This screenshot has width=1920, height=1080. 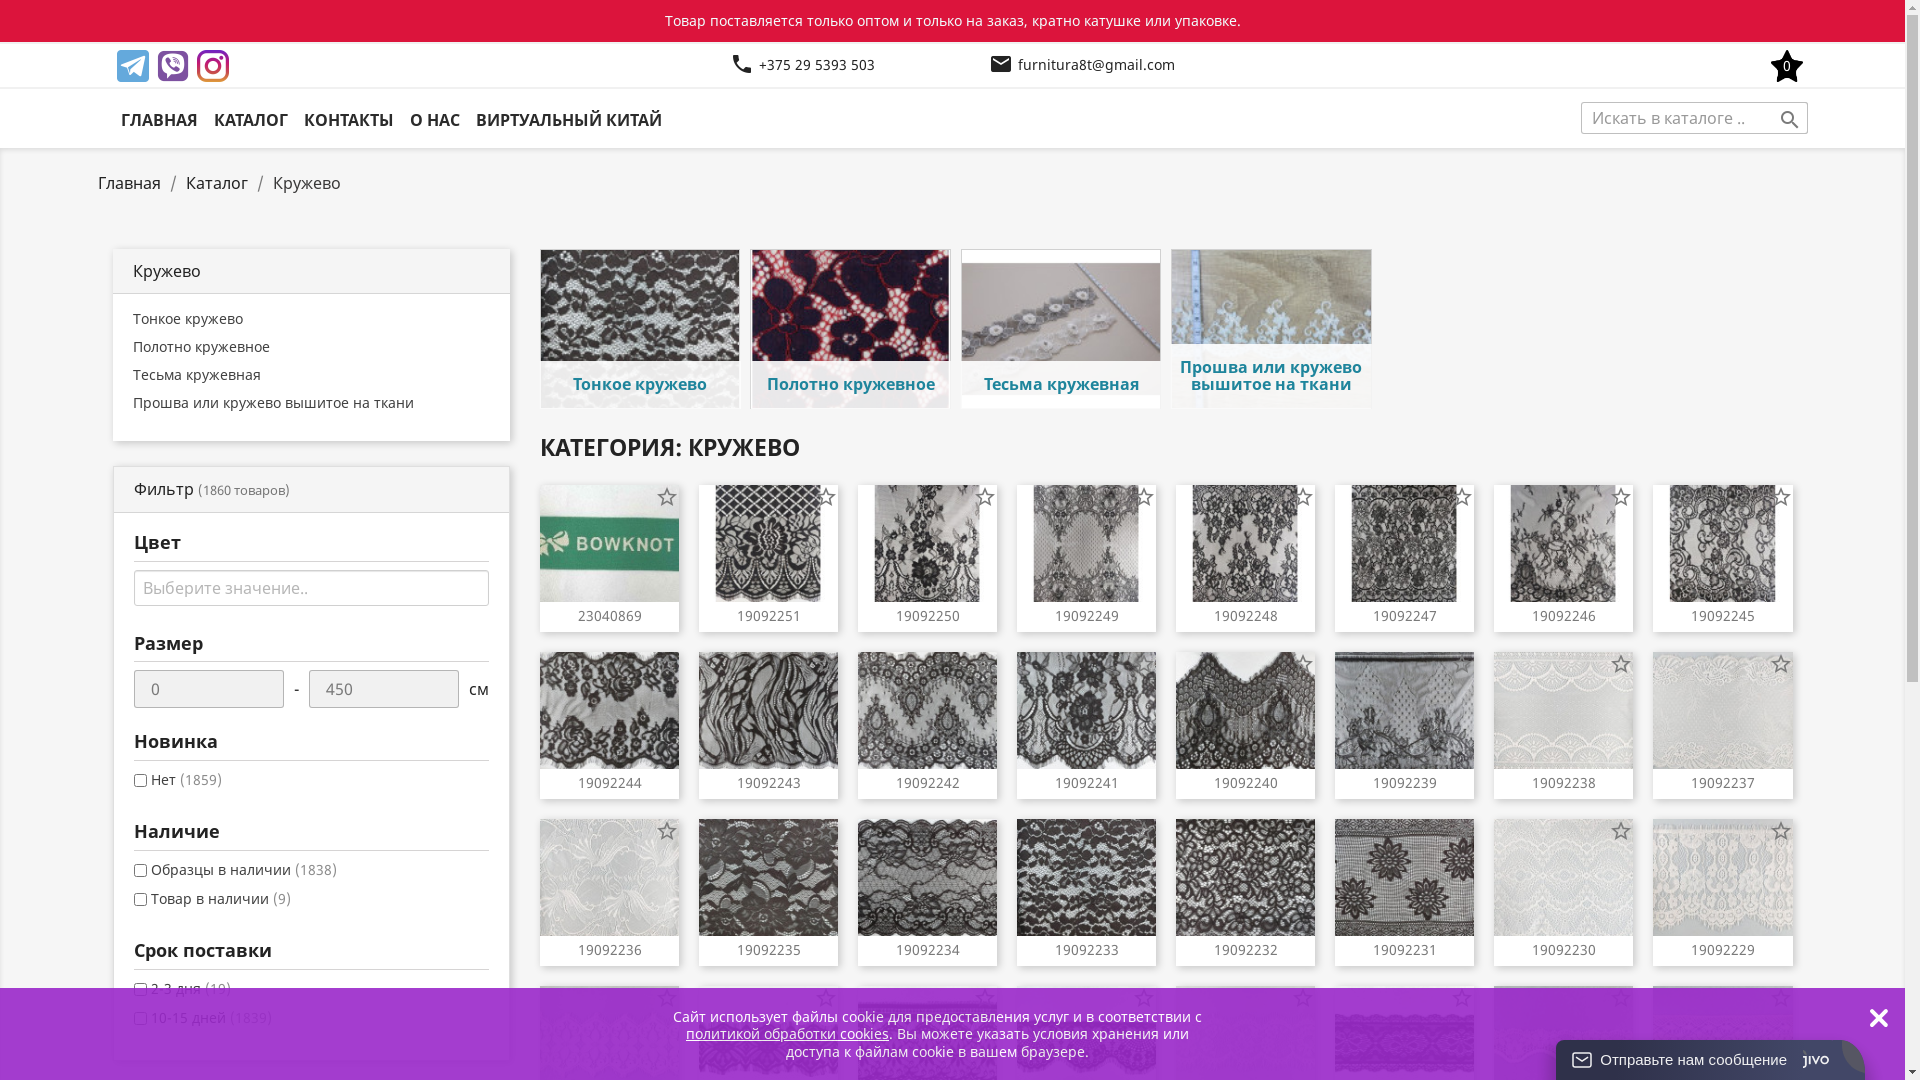 What do you see at coordinates (768, 782) in the screenshot?
I see `19092243` at bounding box center [768, 782].